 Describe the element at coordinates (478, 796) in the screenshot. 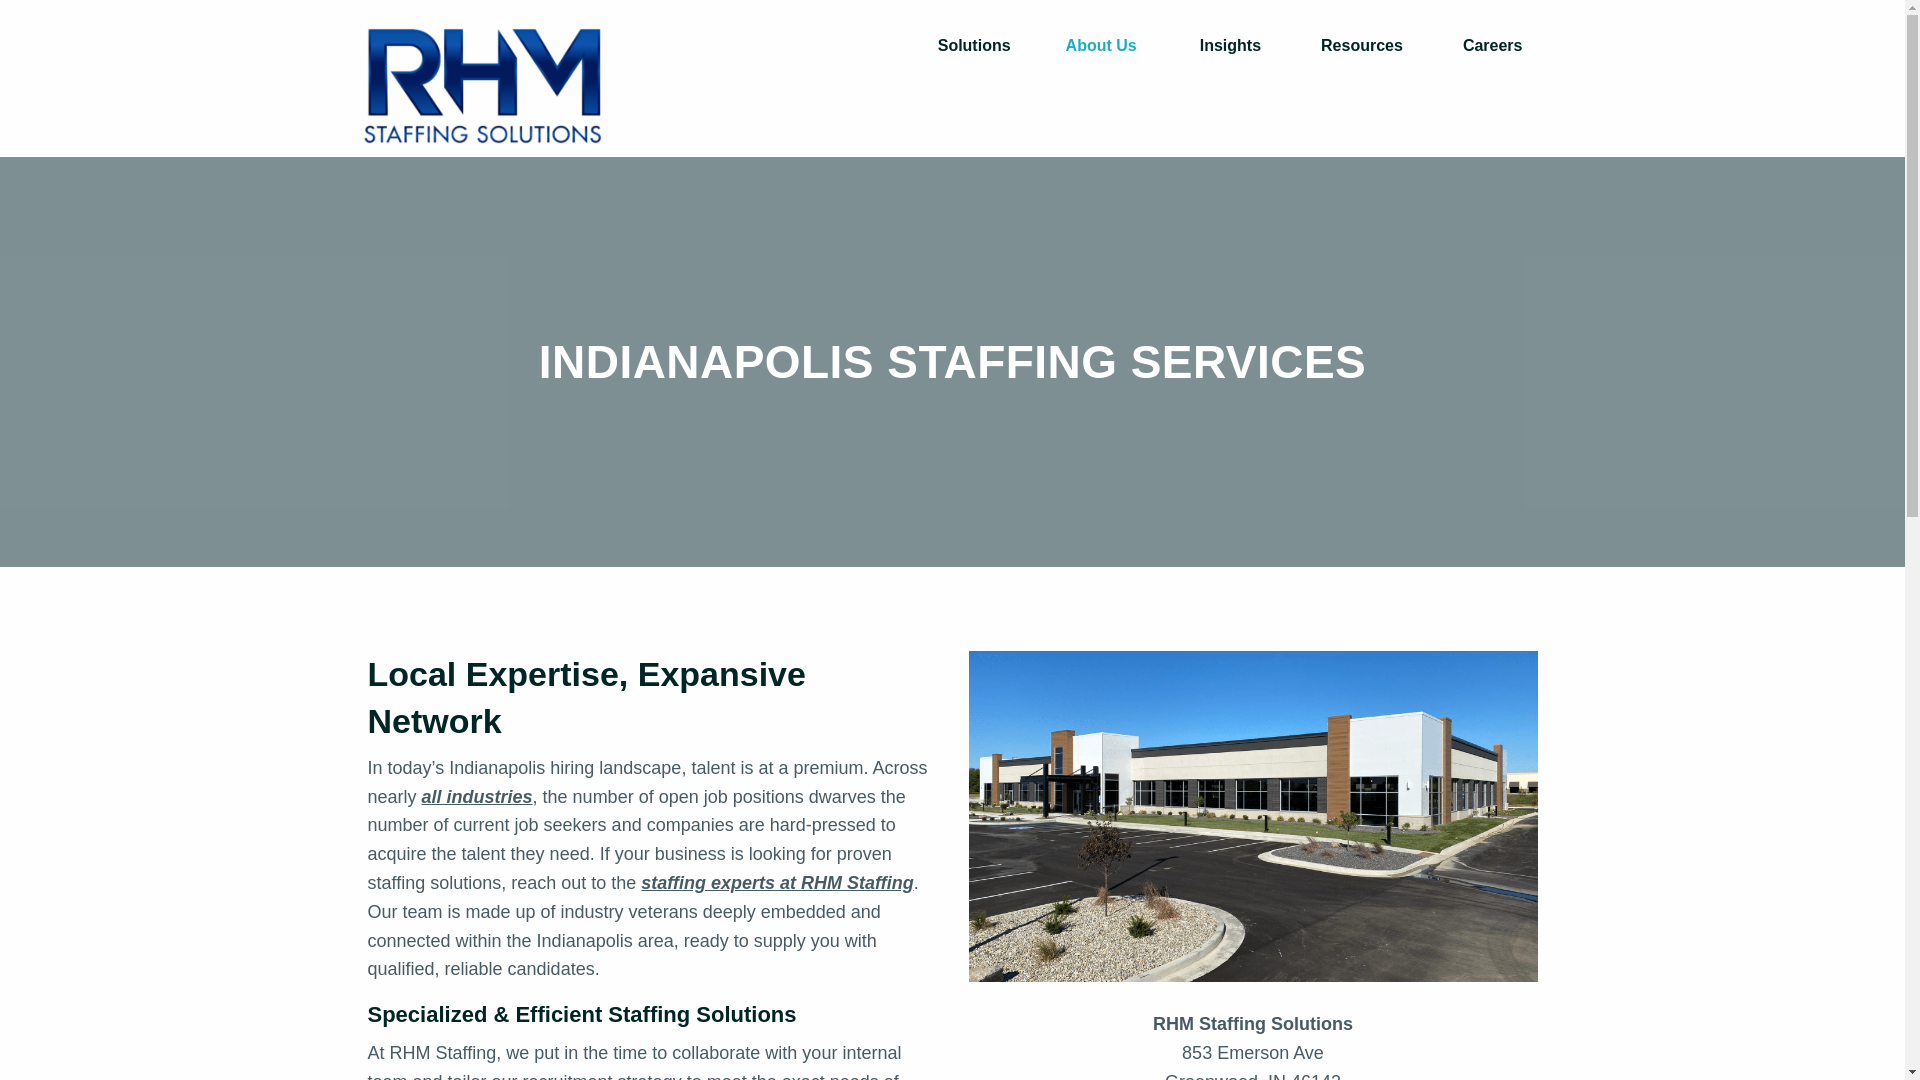

I see `all industries` at that location.